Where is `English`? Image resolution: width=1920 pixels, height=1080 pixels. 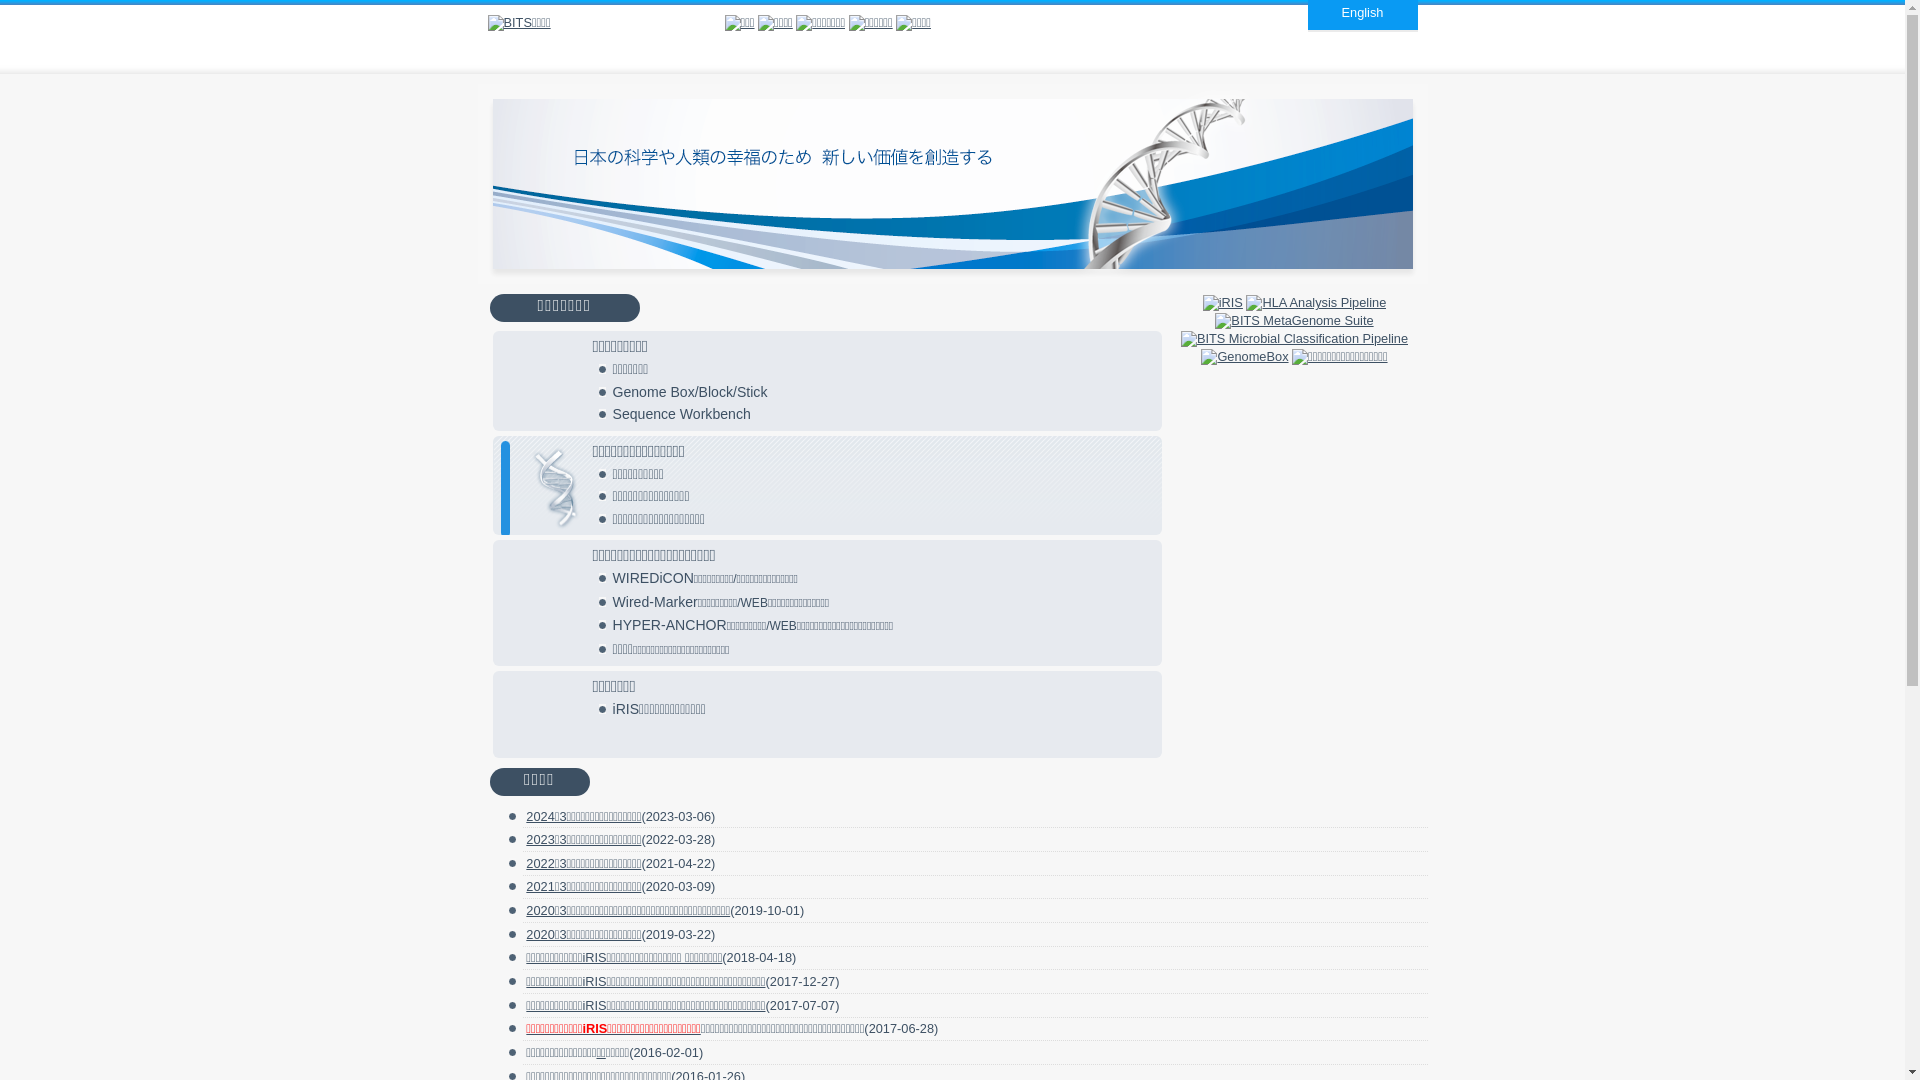
English is located at coordinates (1363, 12).